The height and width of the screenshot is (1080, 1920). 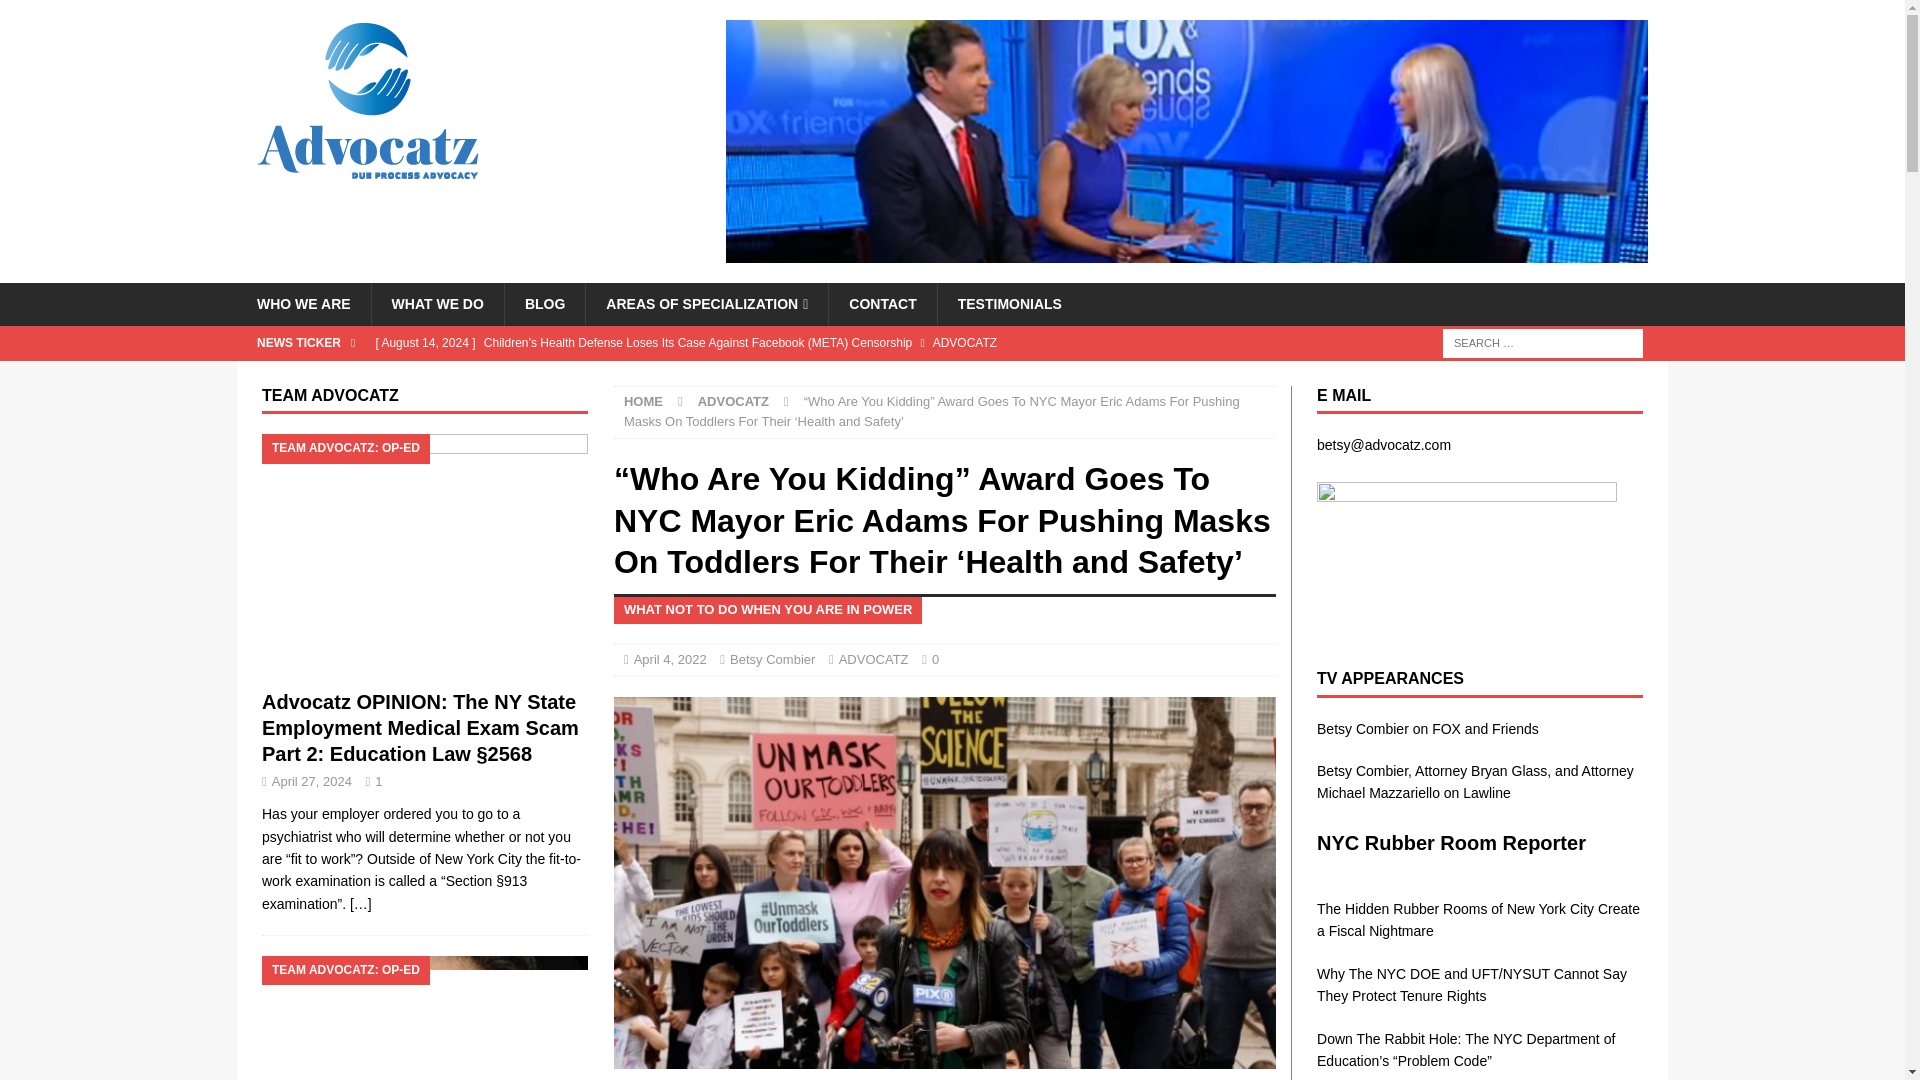 What do you see at coordinates (882, 304) in the screenshot?
I see `CONTACT` at bounding box center [882, 304].